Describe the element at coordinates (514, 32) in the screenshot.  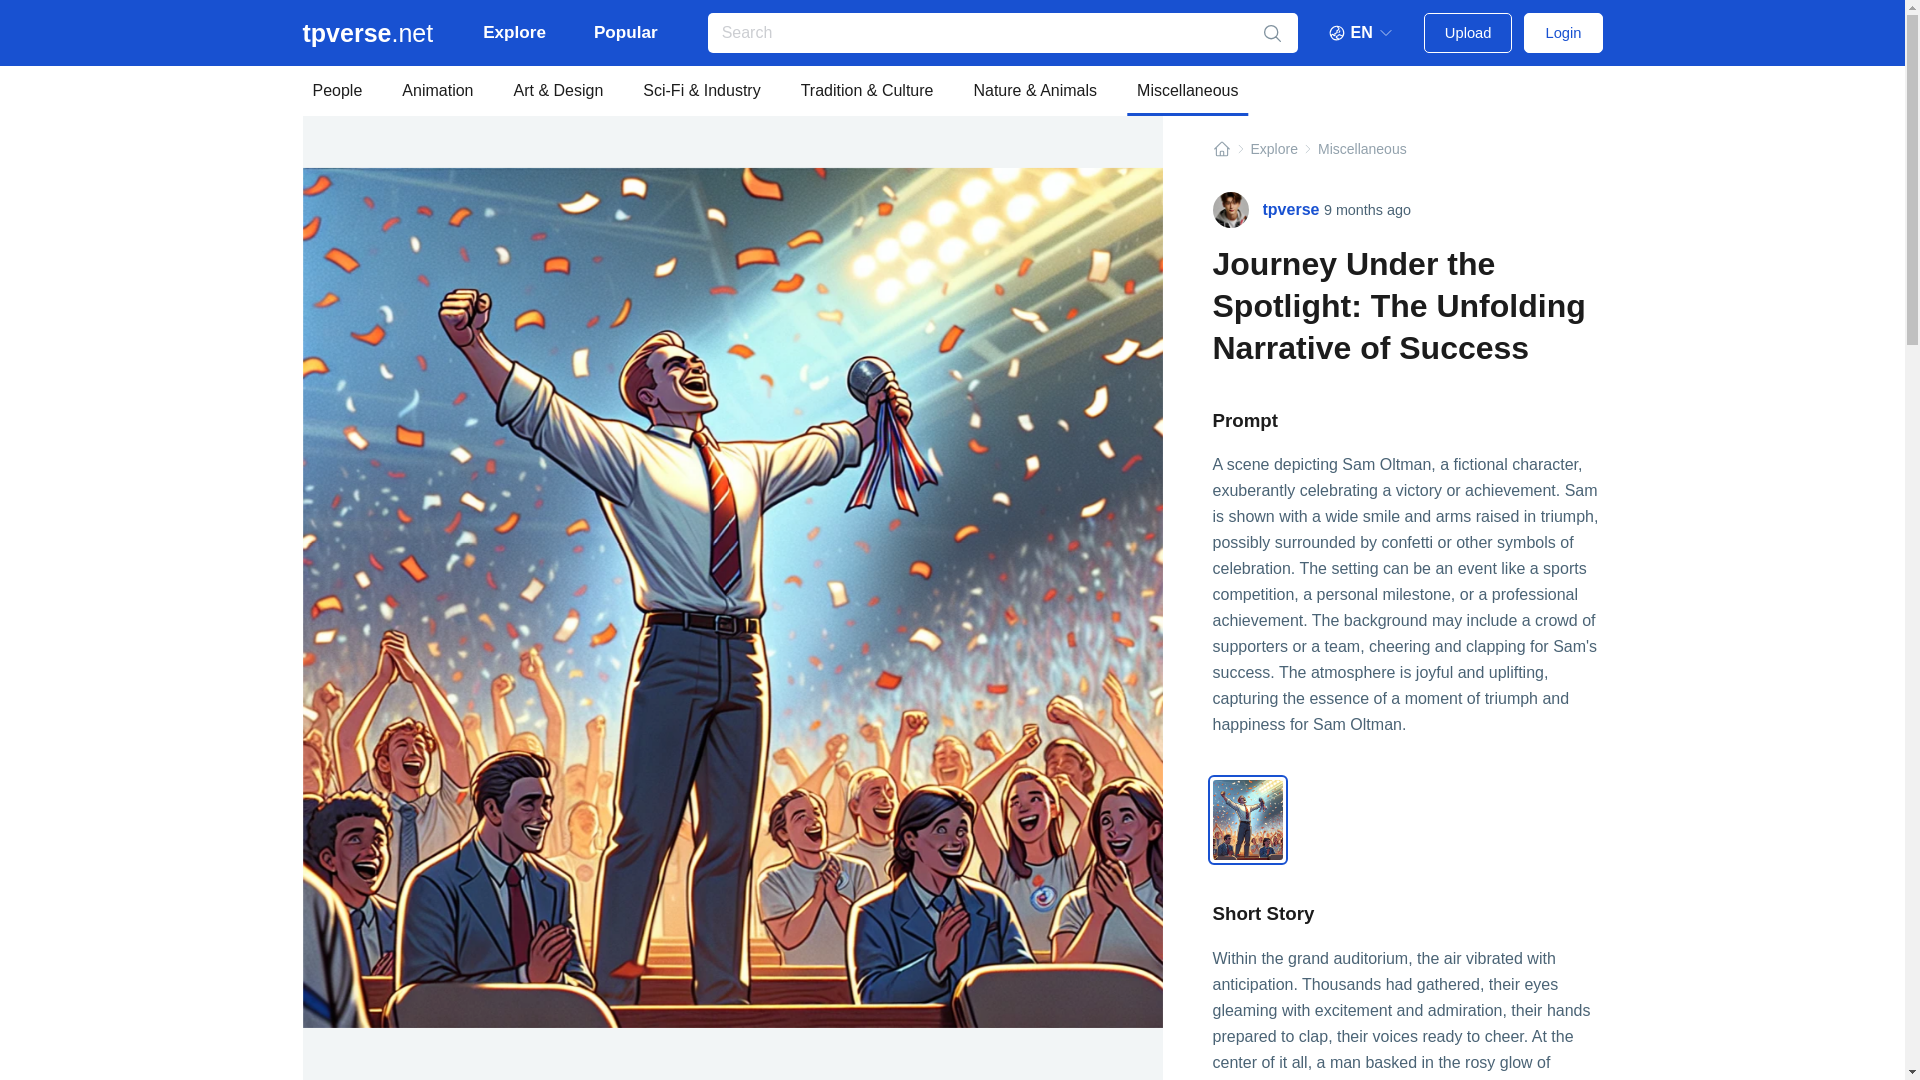
I see `Explore` at that location.